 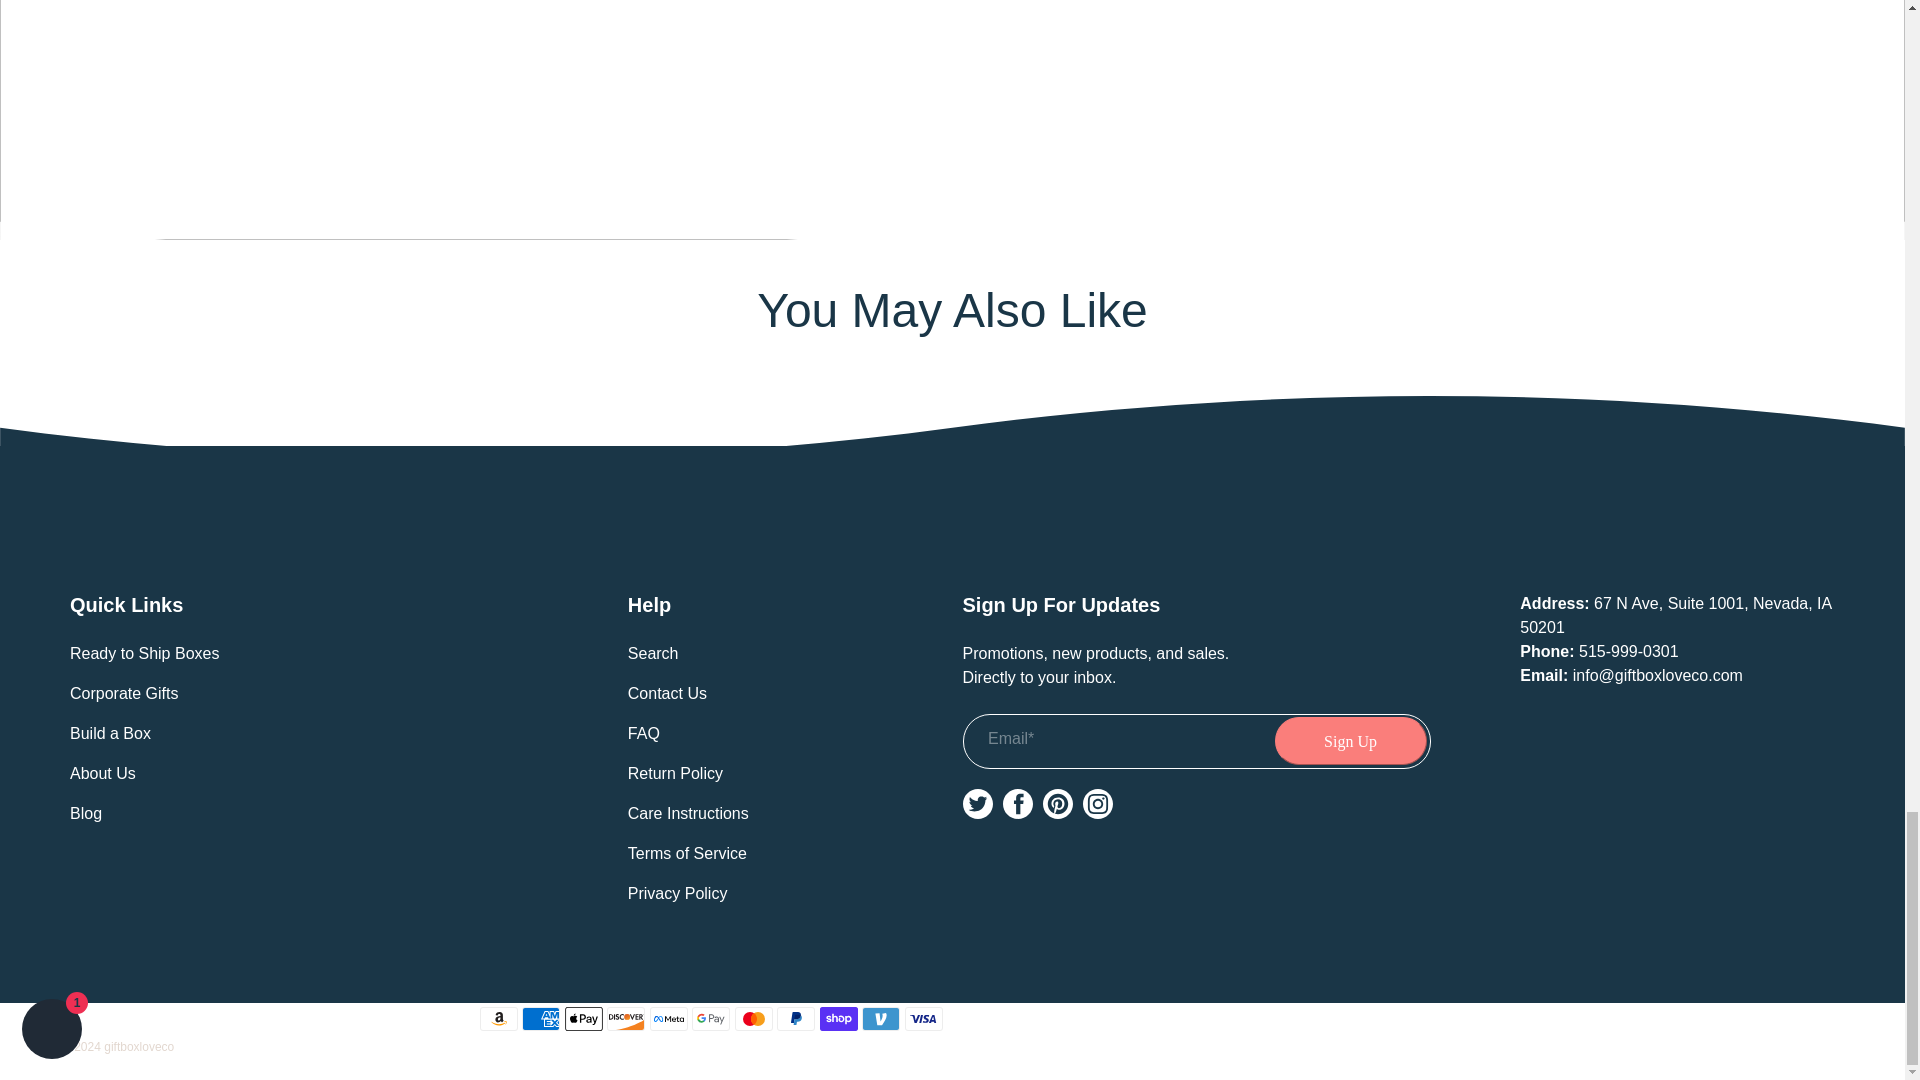 What do you see at coordinates (541, 1018) in the screenshot?
I see `American Express` at bounding box center [541, 1018].